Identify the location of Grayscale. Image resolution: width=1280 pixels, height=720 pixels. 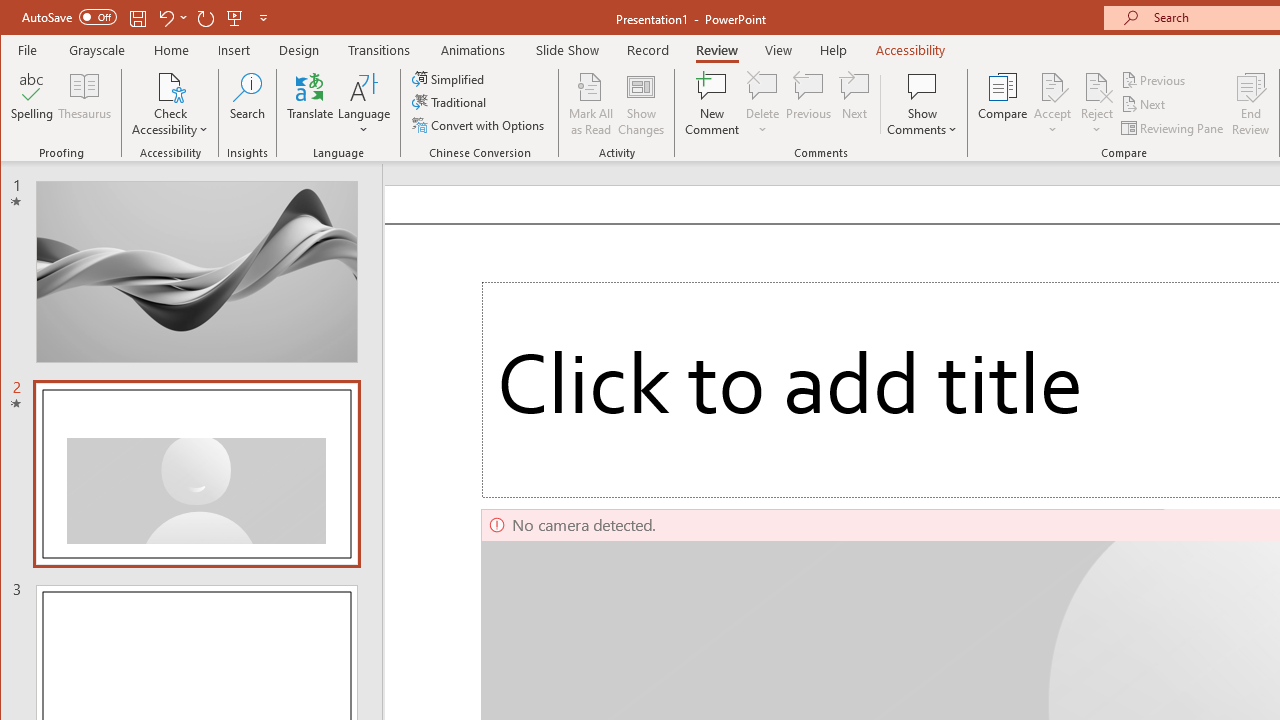
(98, 50).